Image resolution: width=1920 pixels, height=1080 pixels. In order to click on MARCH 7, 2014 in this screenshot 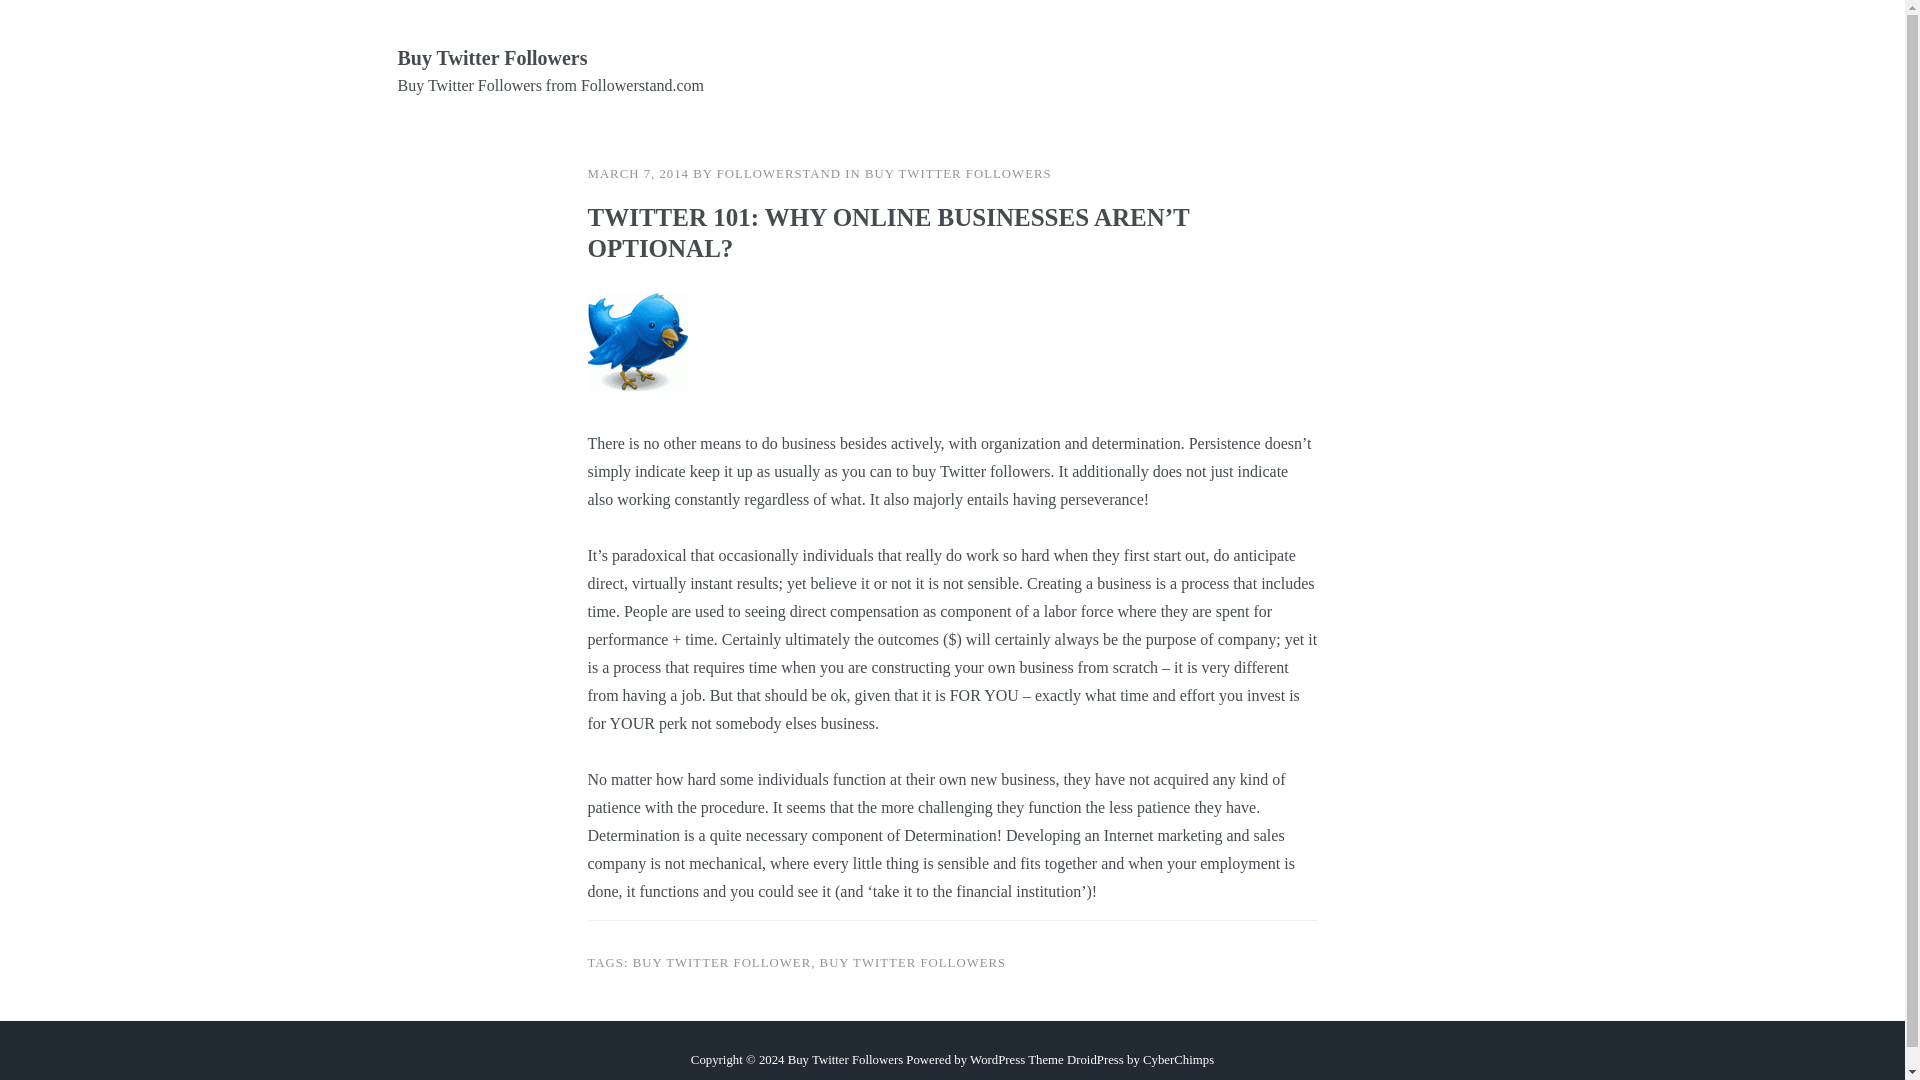, I will do `click(638, 174)`.